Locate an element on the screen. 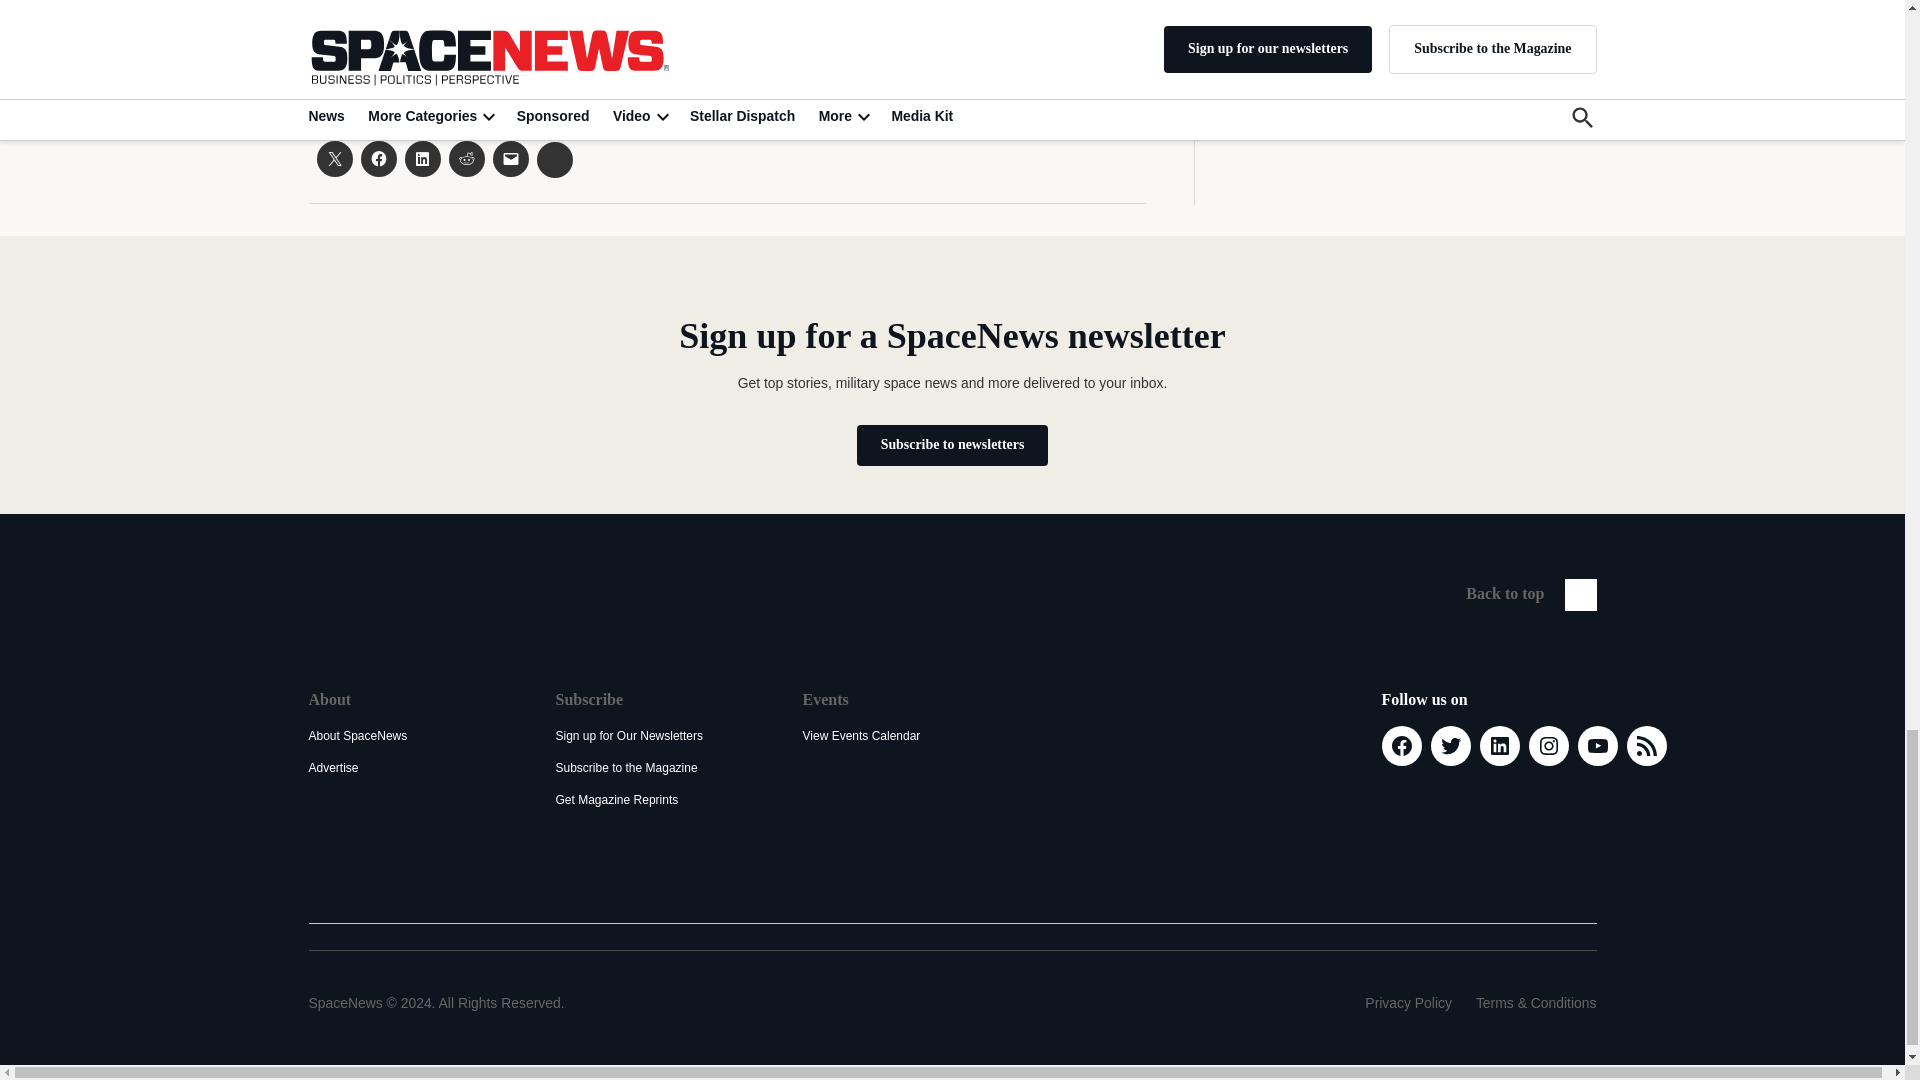  Click to share on Reddit is located at coordinates (465, 159).